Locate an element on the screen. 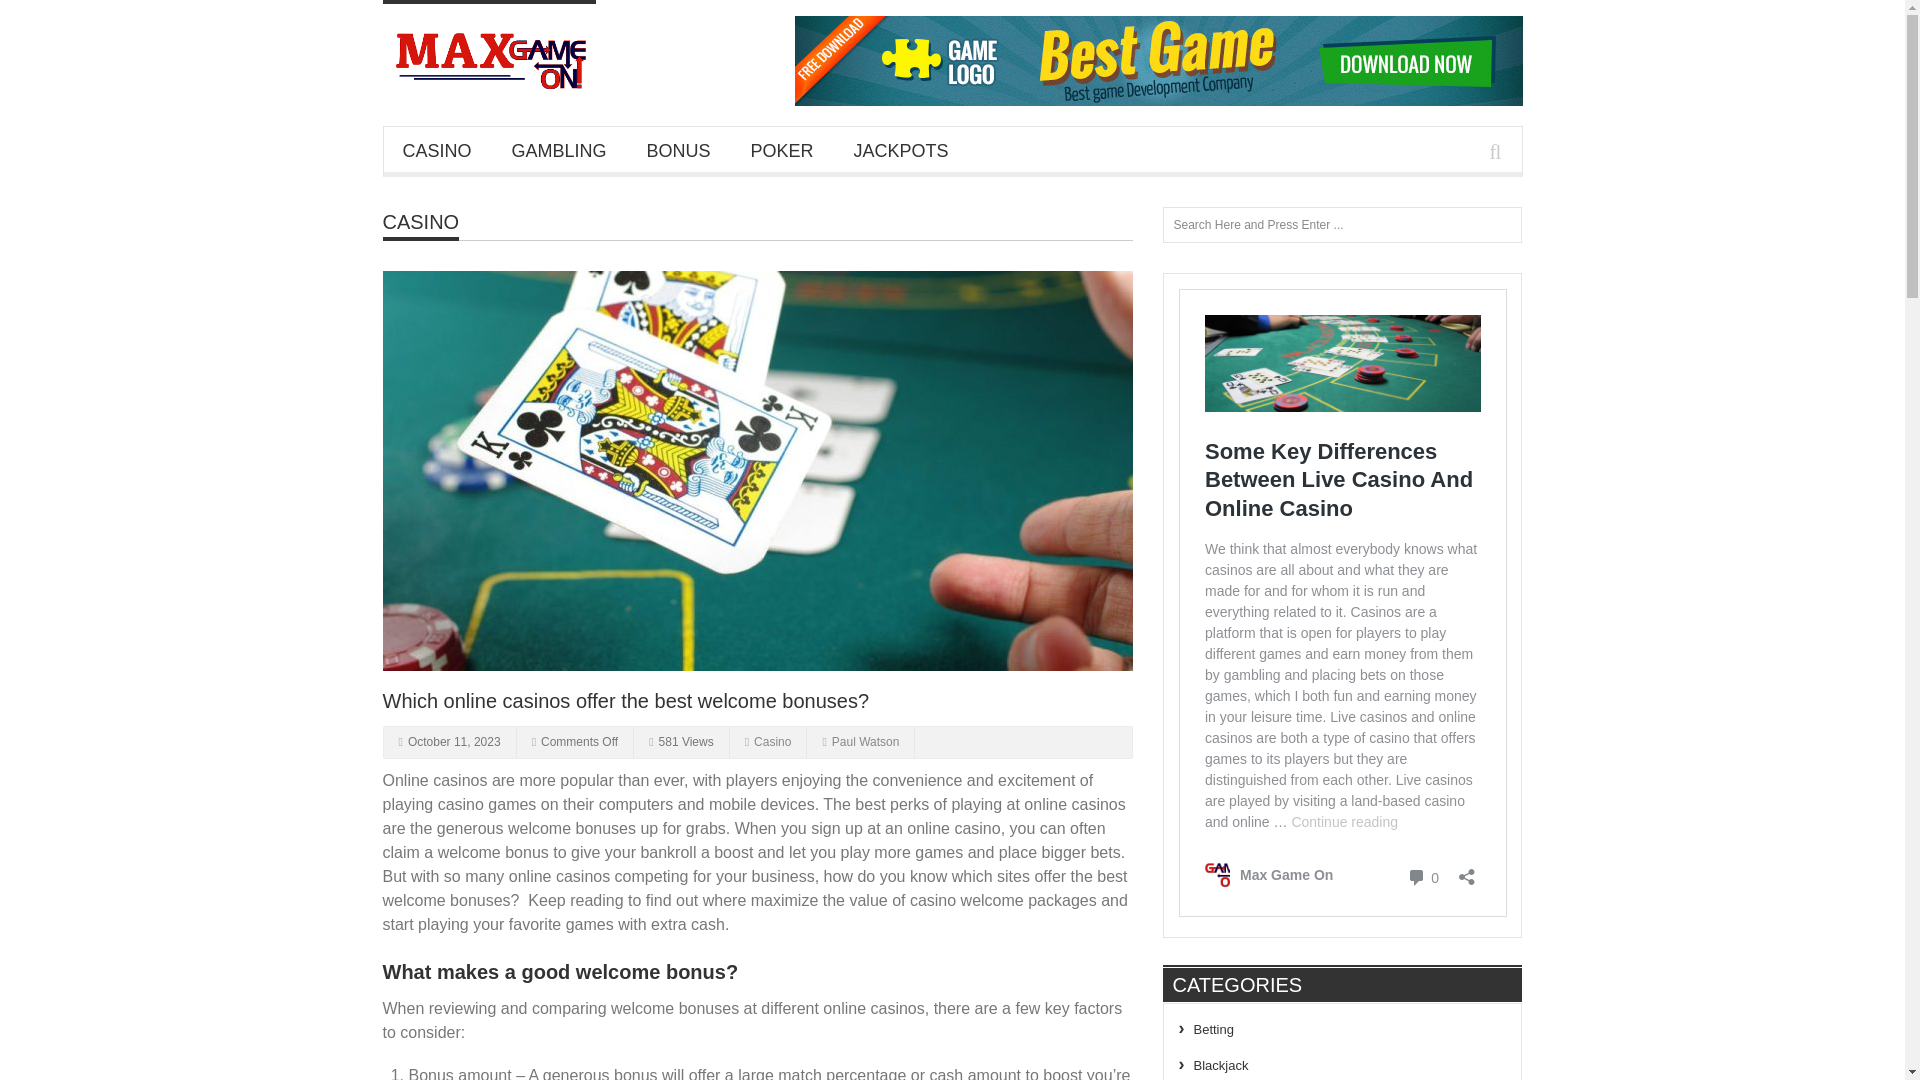  Casino is located at coordinates (772, 742).